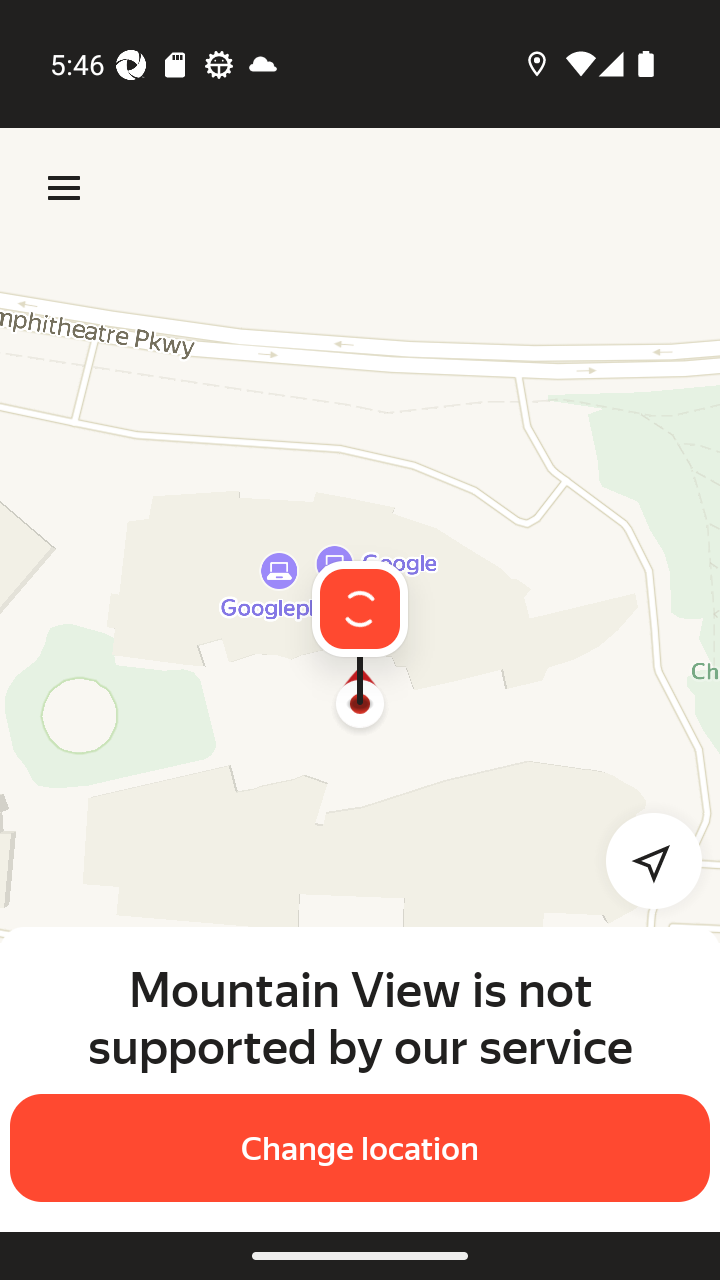 This screenshot has width=720, height=1280. I want to click on Detect my location, so click(642, 860).